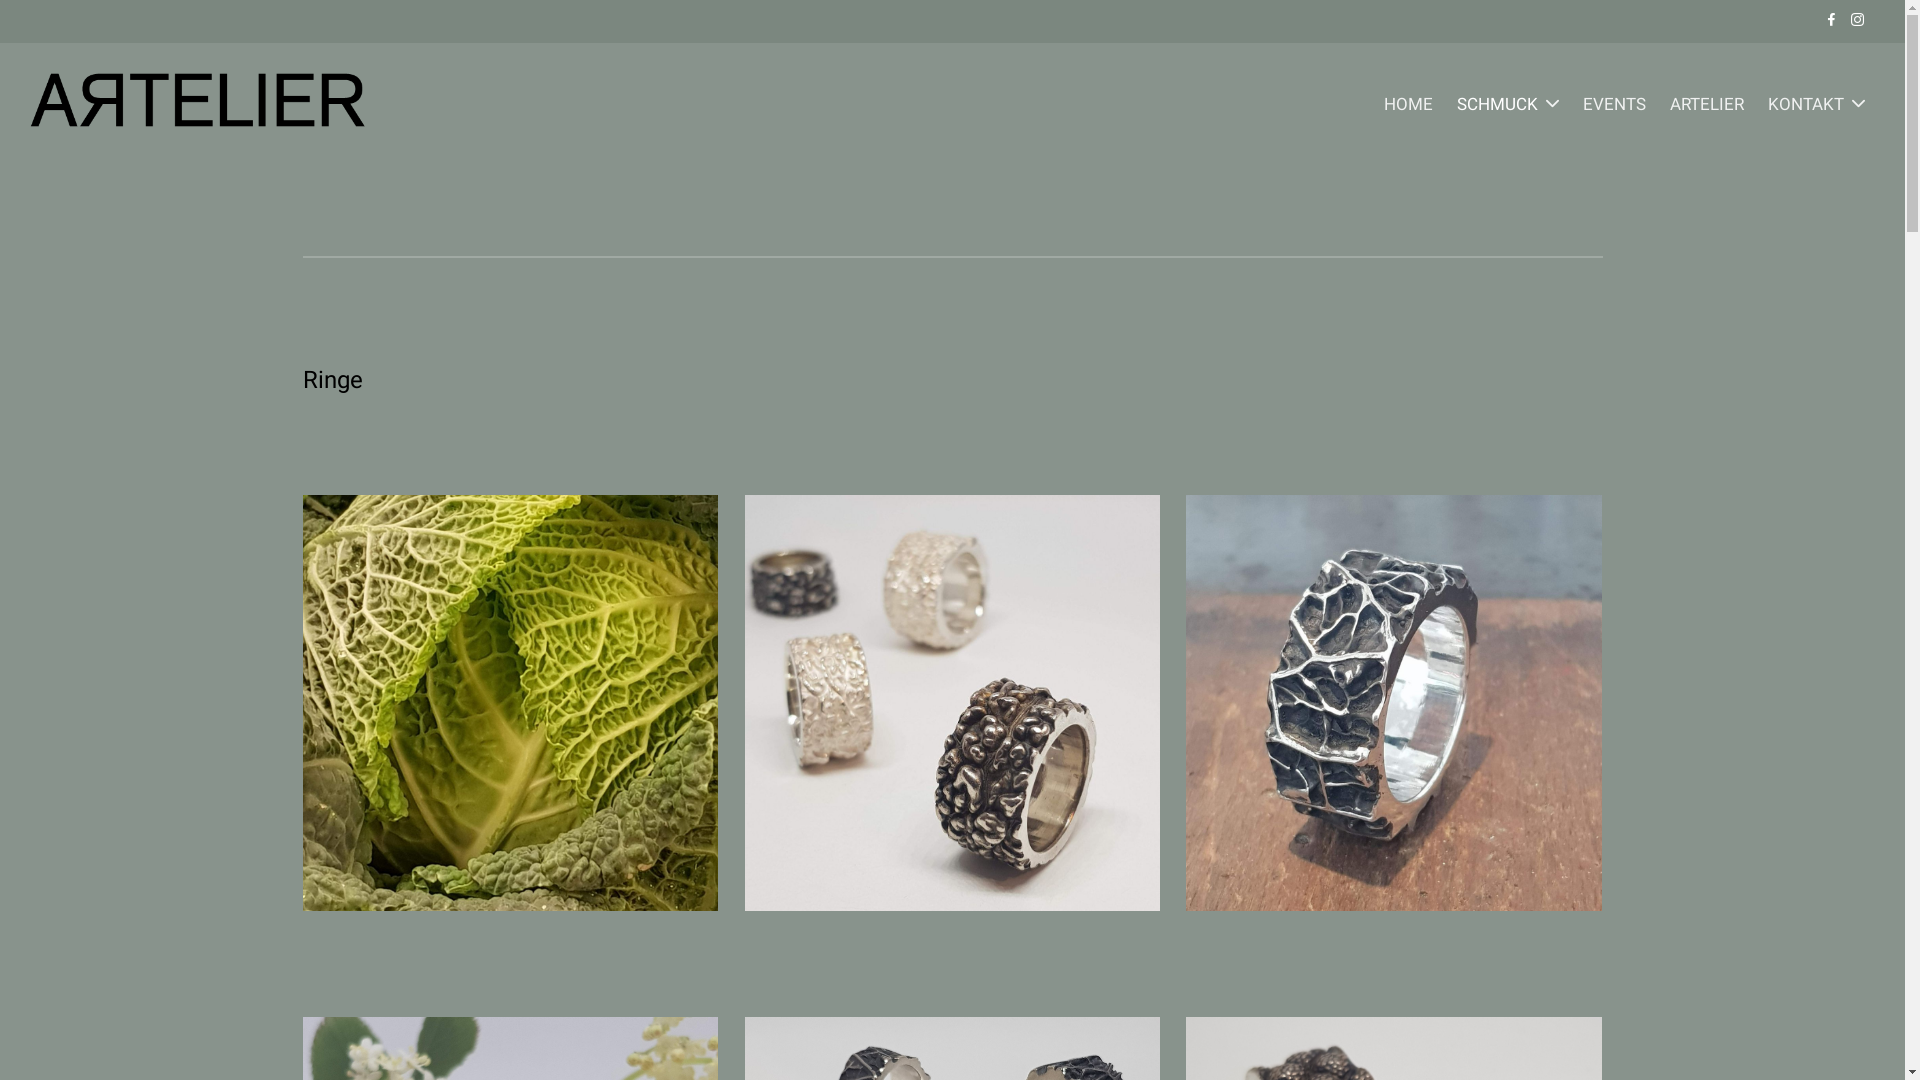 The height and width of the screenshot is (1080, 1920). I want to click on Wirsing Blattunterseite, so click(1394, 702).